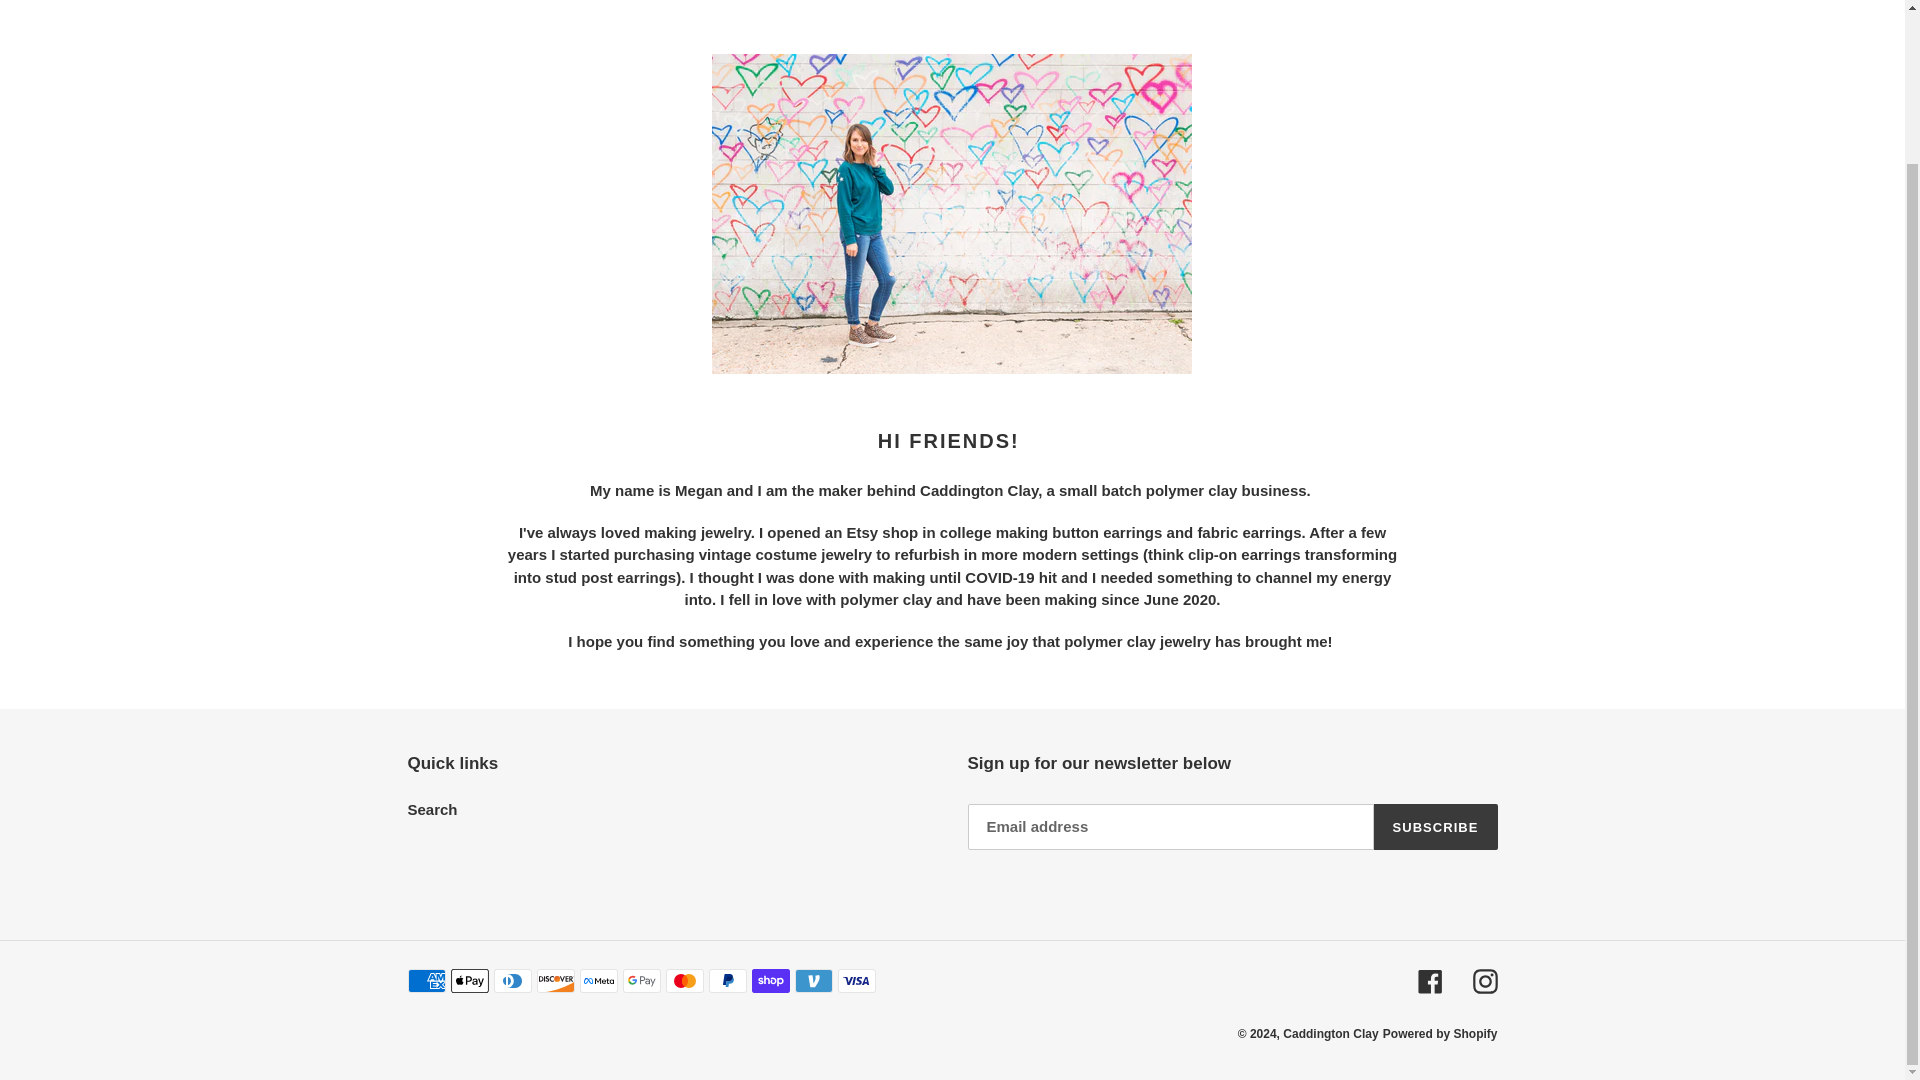 Image resolution: width=1920 pixels, height=1080 pixels. What do you see at coordinates (1484, 980) in the screenshot?
I see `Instagram` at bounding box center [1484, 980].